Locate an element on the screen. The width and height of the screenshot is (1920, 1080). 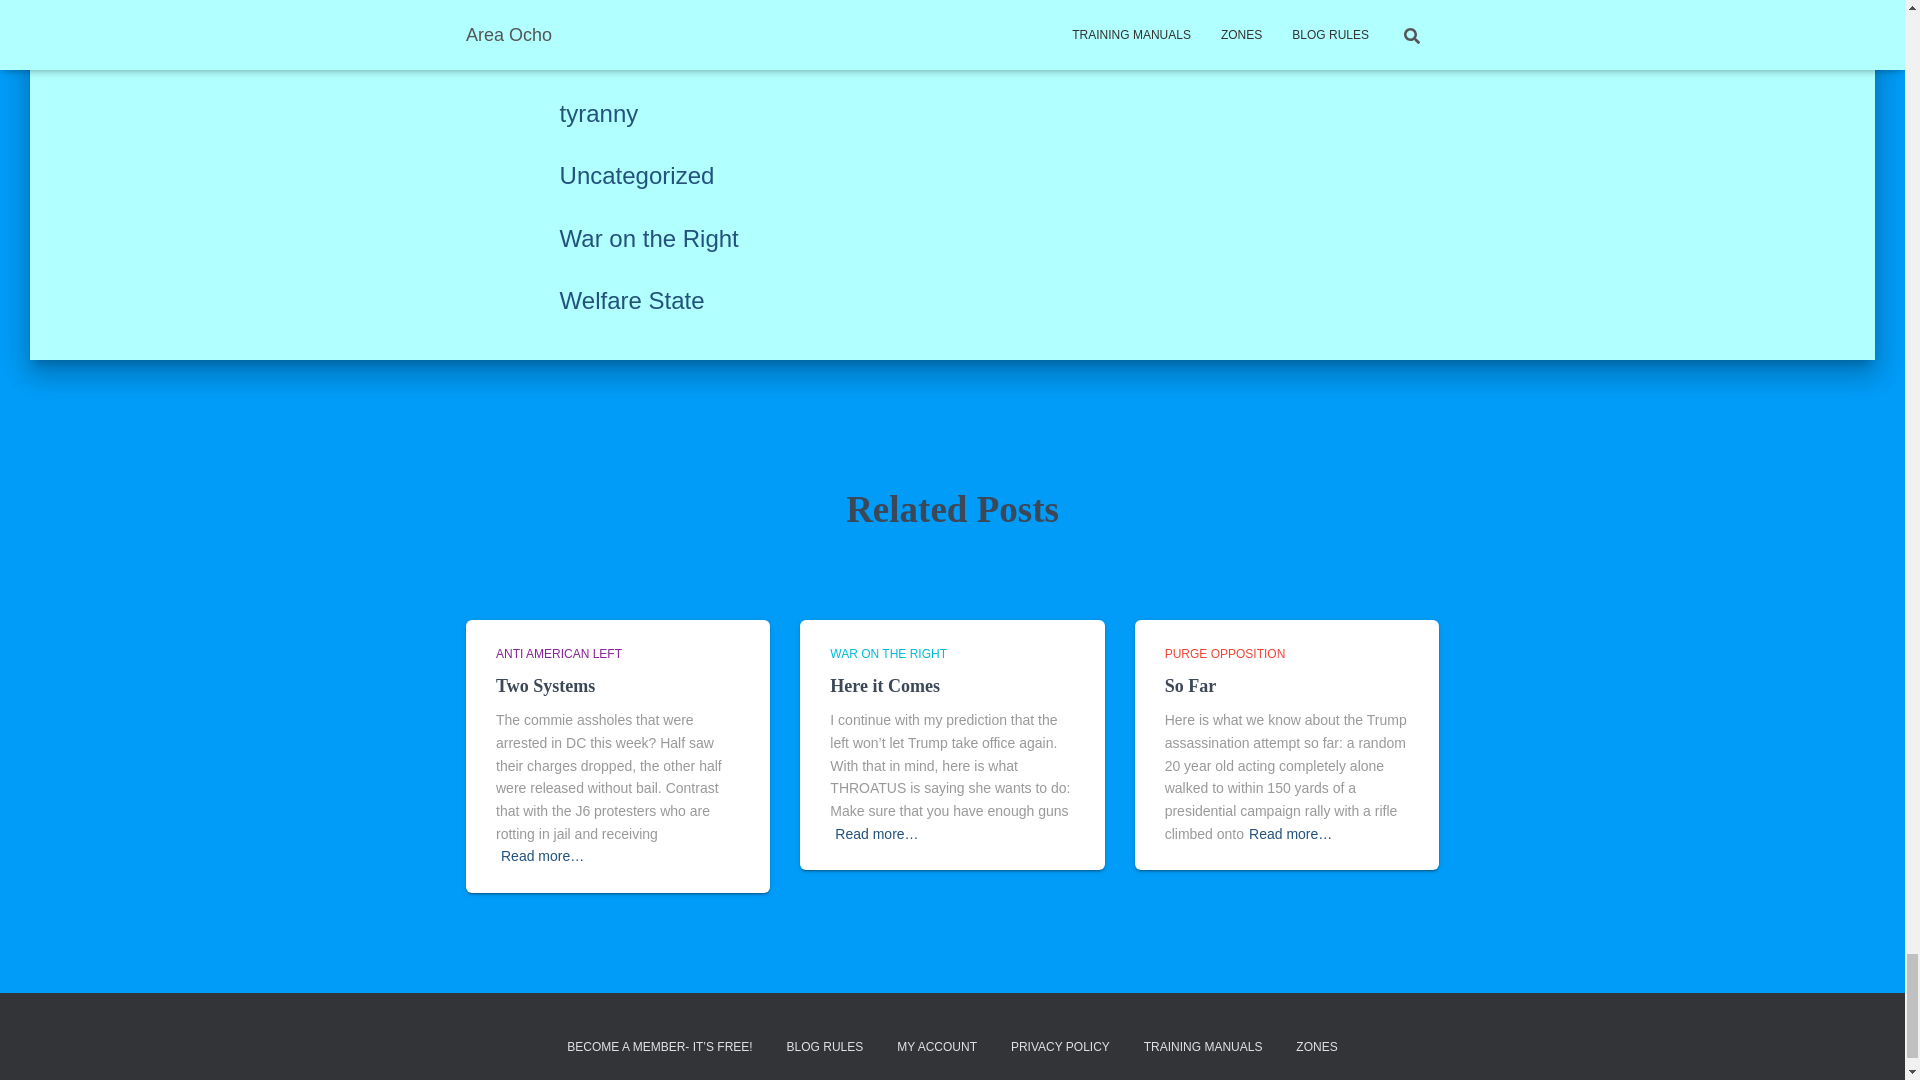
View all posts in Anti American left is located at coordinates (558, 653).